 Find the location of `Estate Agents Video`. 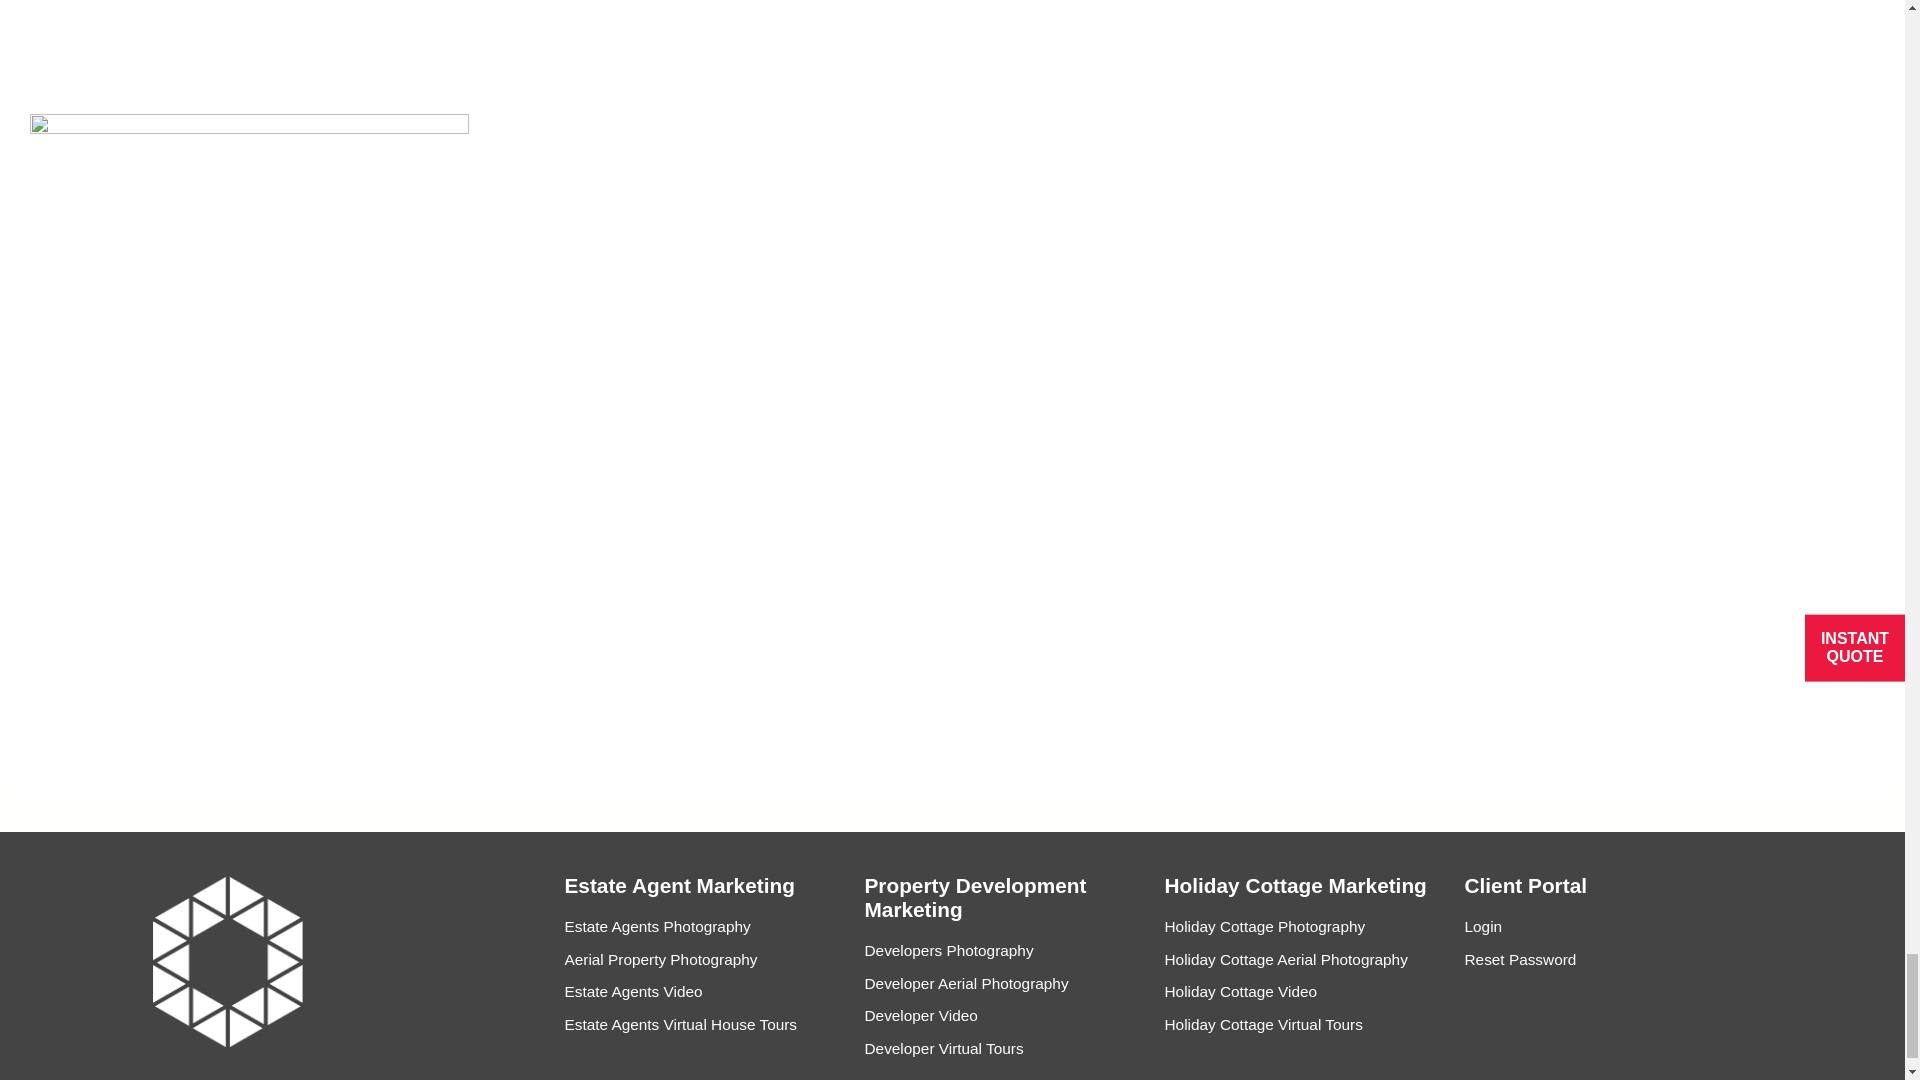

Estate Agents Video is located at coordinates (702, 992).